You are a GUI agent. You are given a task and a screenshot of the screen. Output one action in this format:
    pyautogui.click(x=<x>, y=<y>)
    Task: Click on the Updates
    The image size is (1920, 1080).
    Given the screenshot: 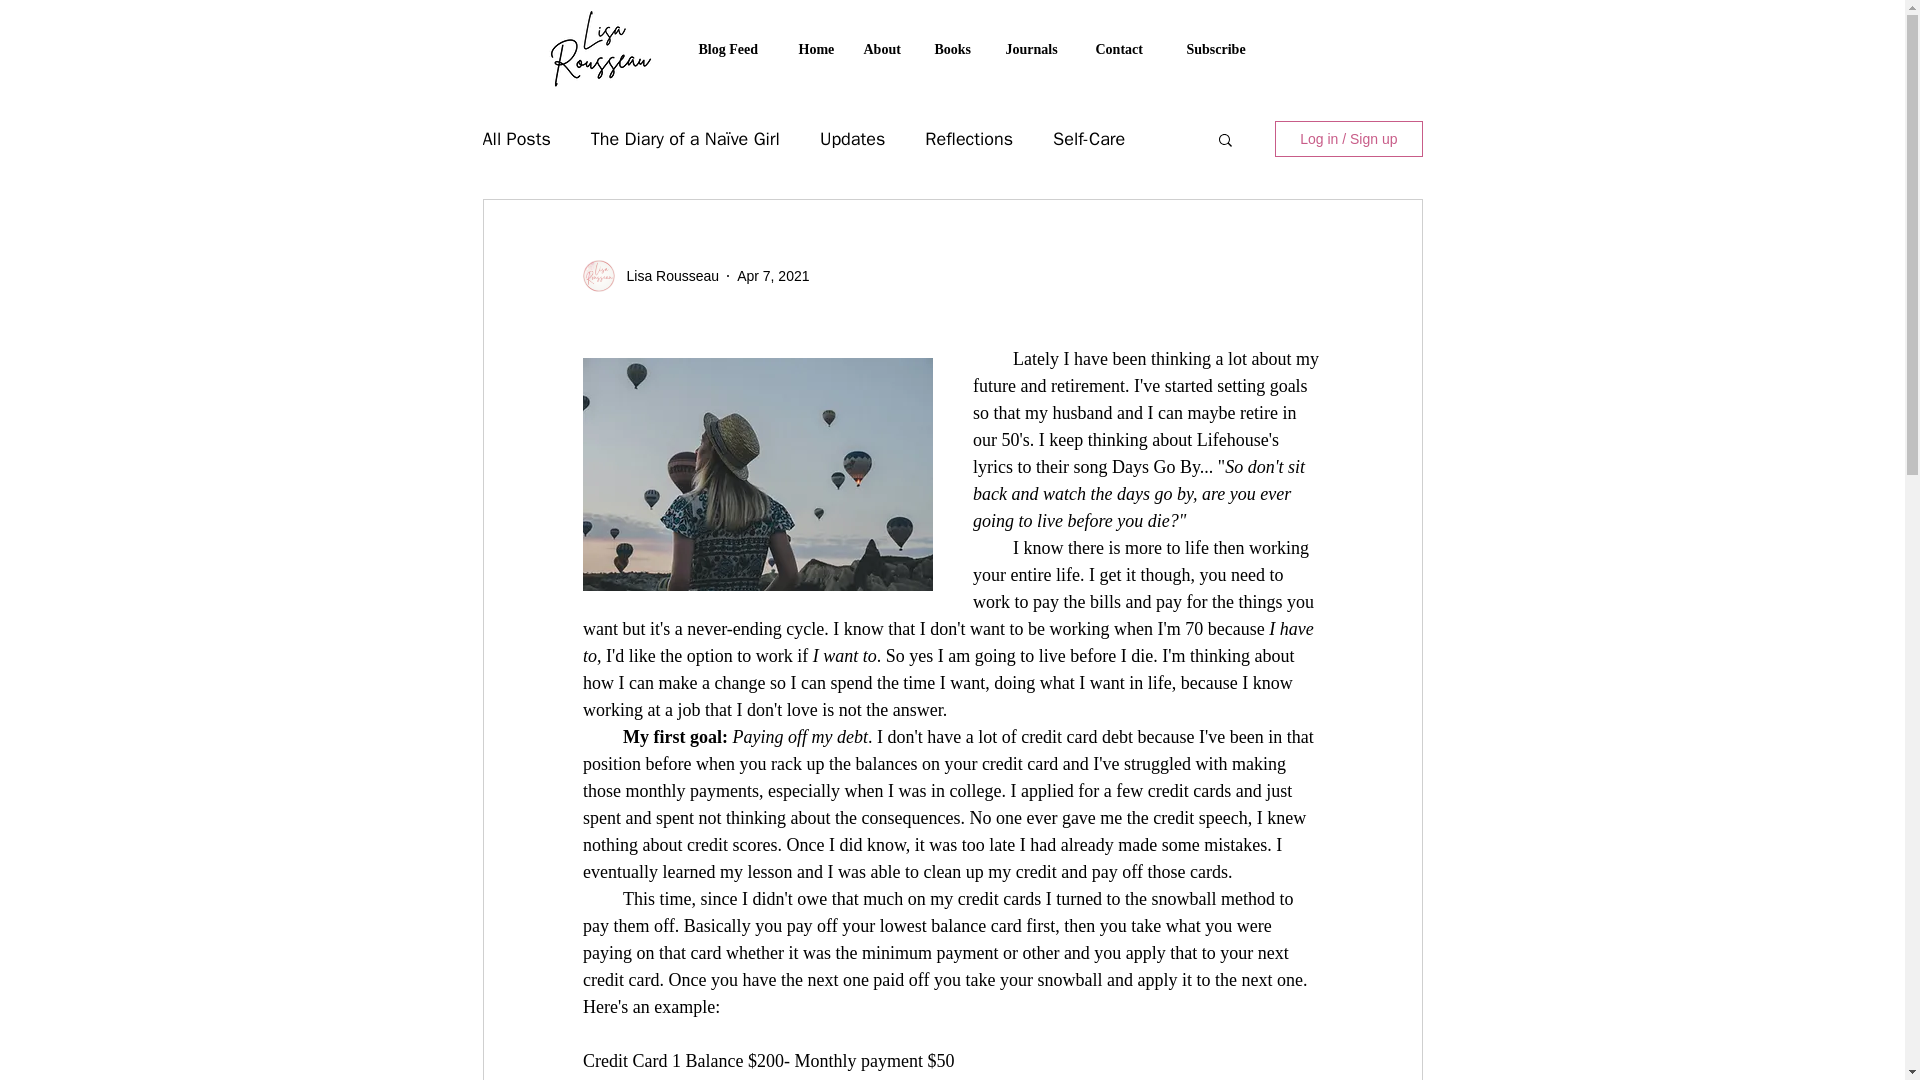 What is the action you would take?
    pyautogui.click(x=852, y=139)
    